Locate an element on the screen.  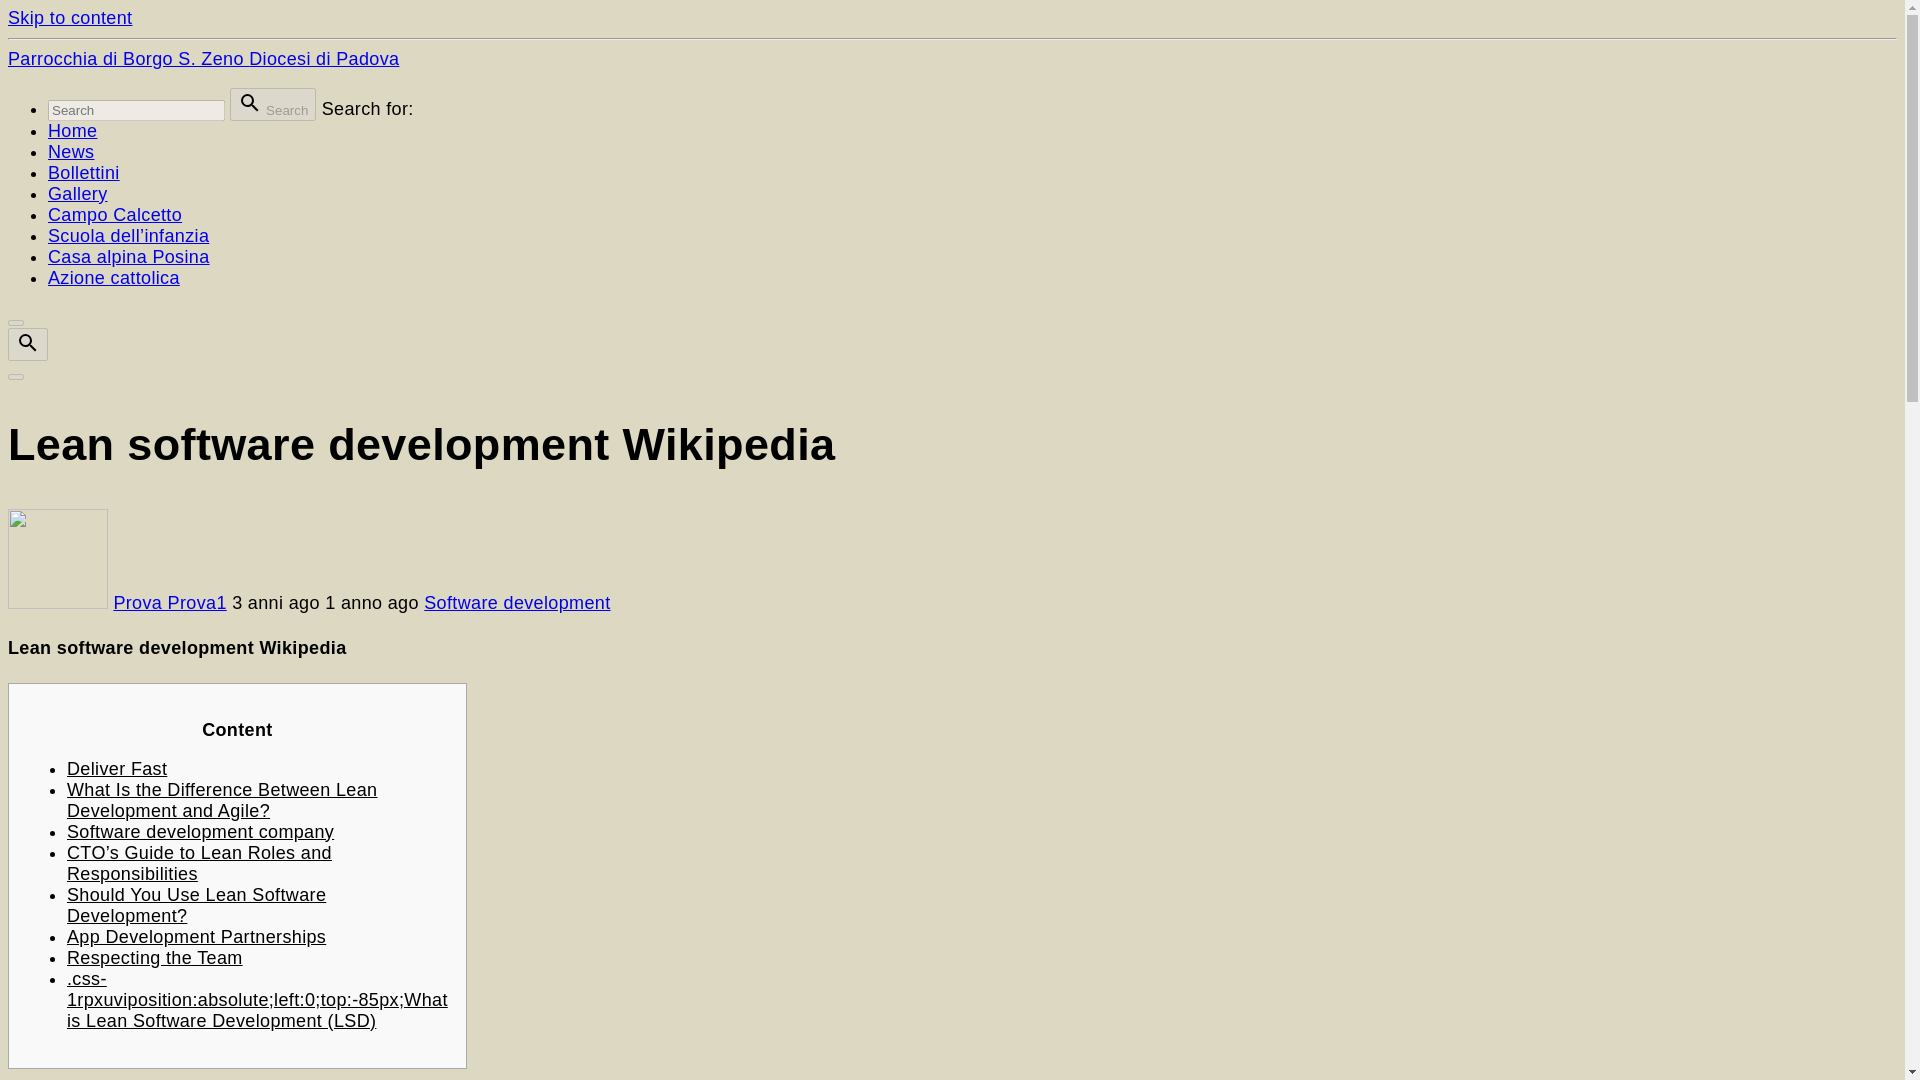
Parrocchia di Borgo S. Zeno Diocesi di Padova is located at coordinates (203, 58).